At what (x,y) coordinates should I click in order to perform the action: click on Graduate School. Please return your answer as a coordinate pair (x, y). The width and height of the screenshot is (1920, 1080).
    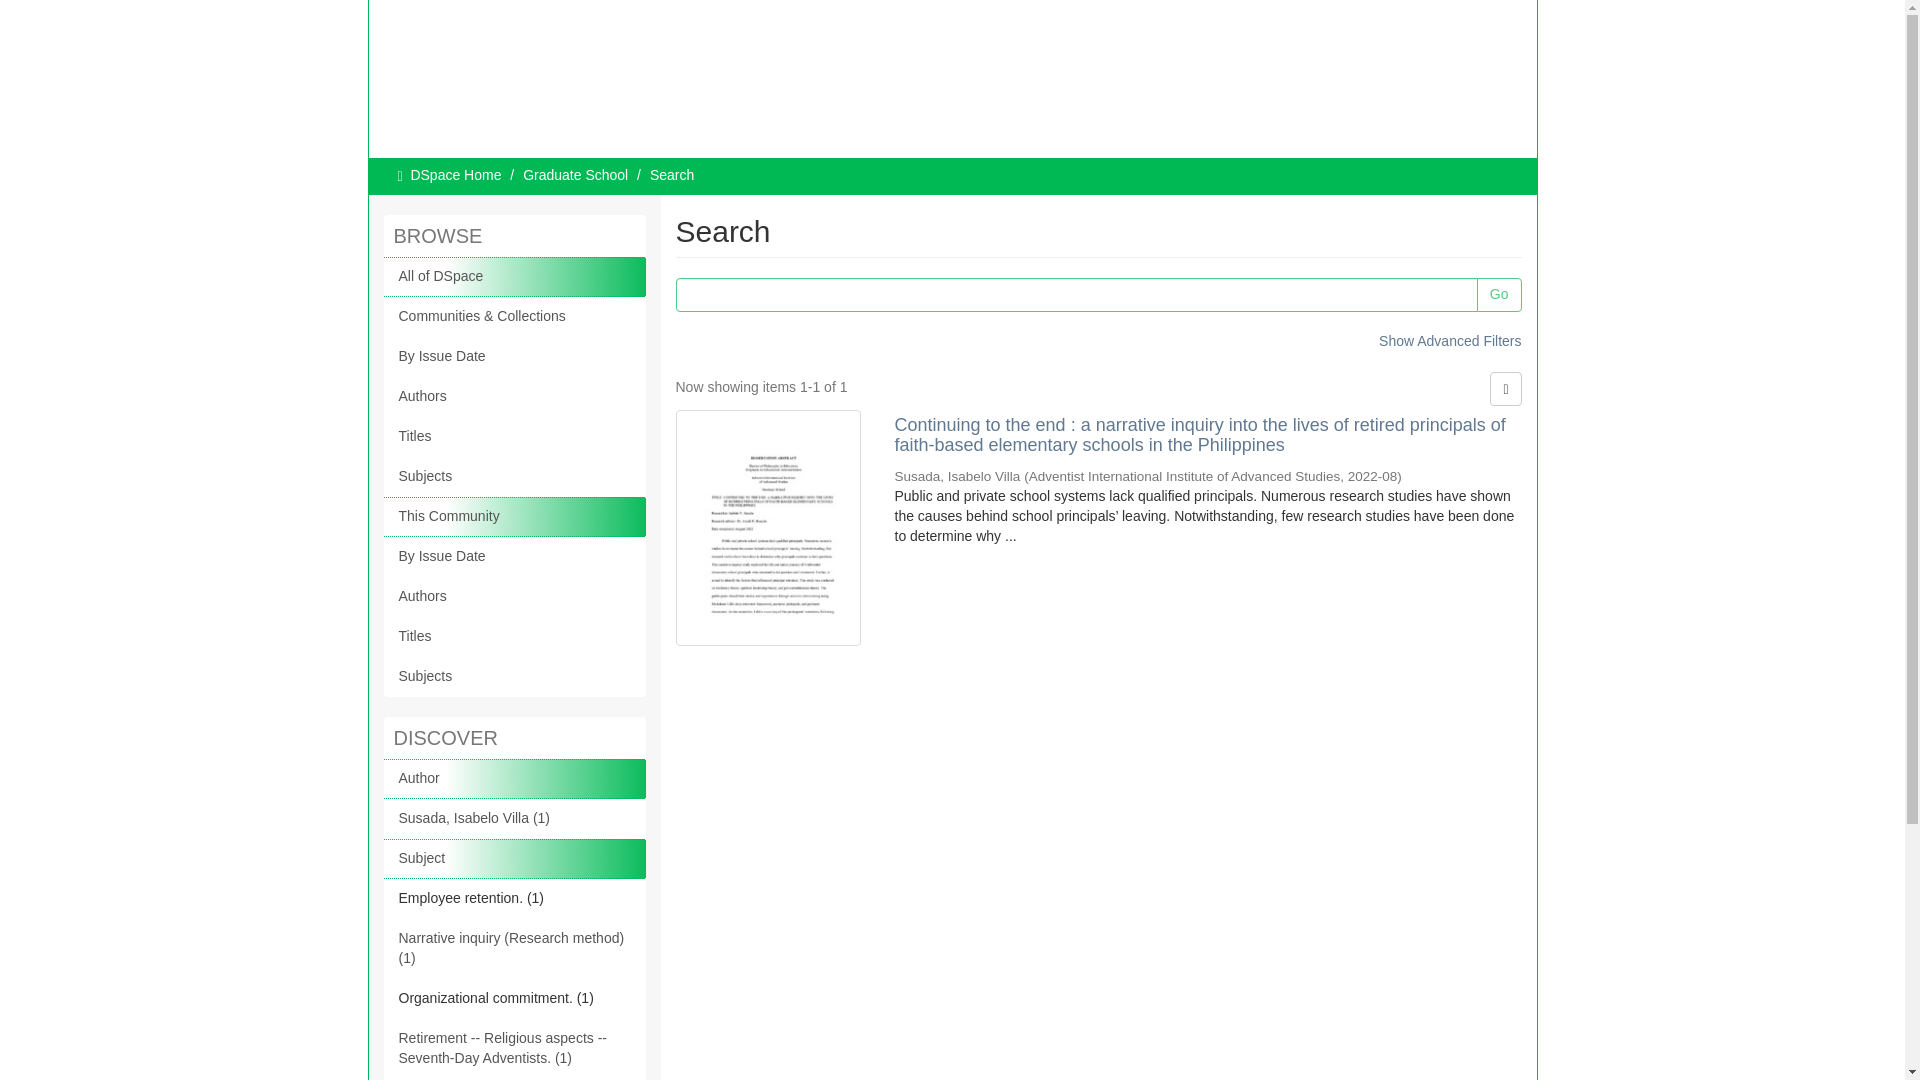
    Looking at the image, I should click on (574, 174).